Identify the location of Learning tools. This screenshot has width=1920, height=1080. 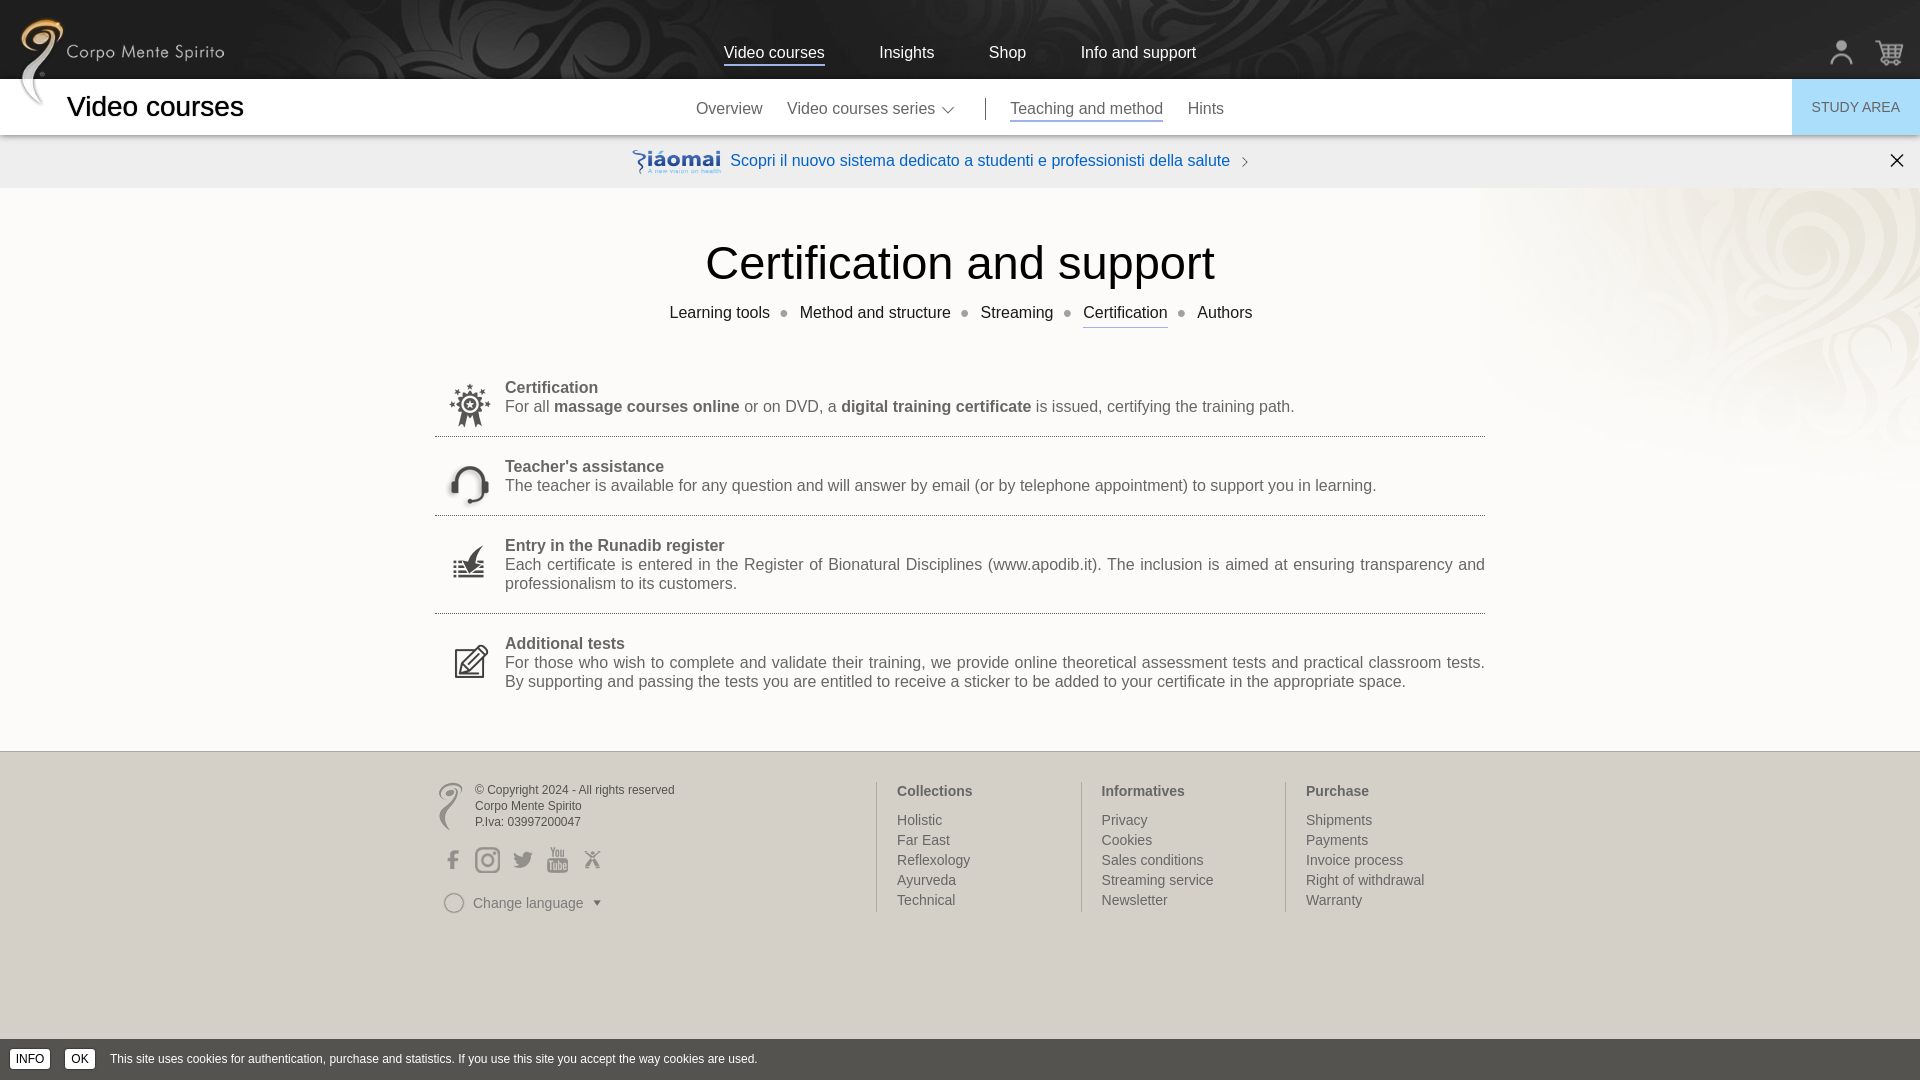
(720, 313).